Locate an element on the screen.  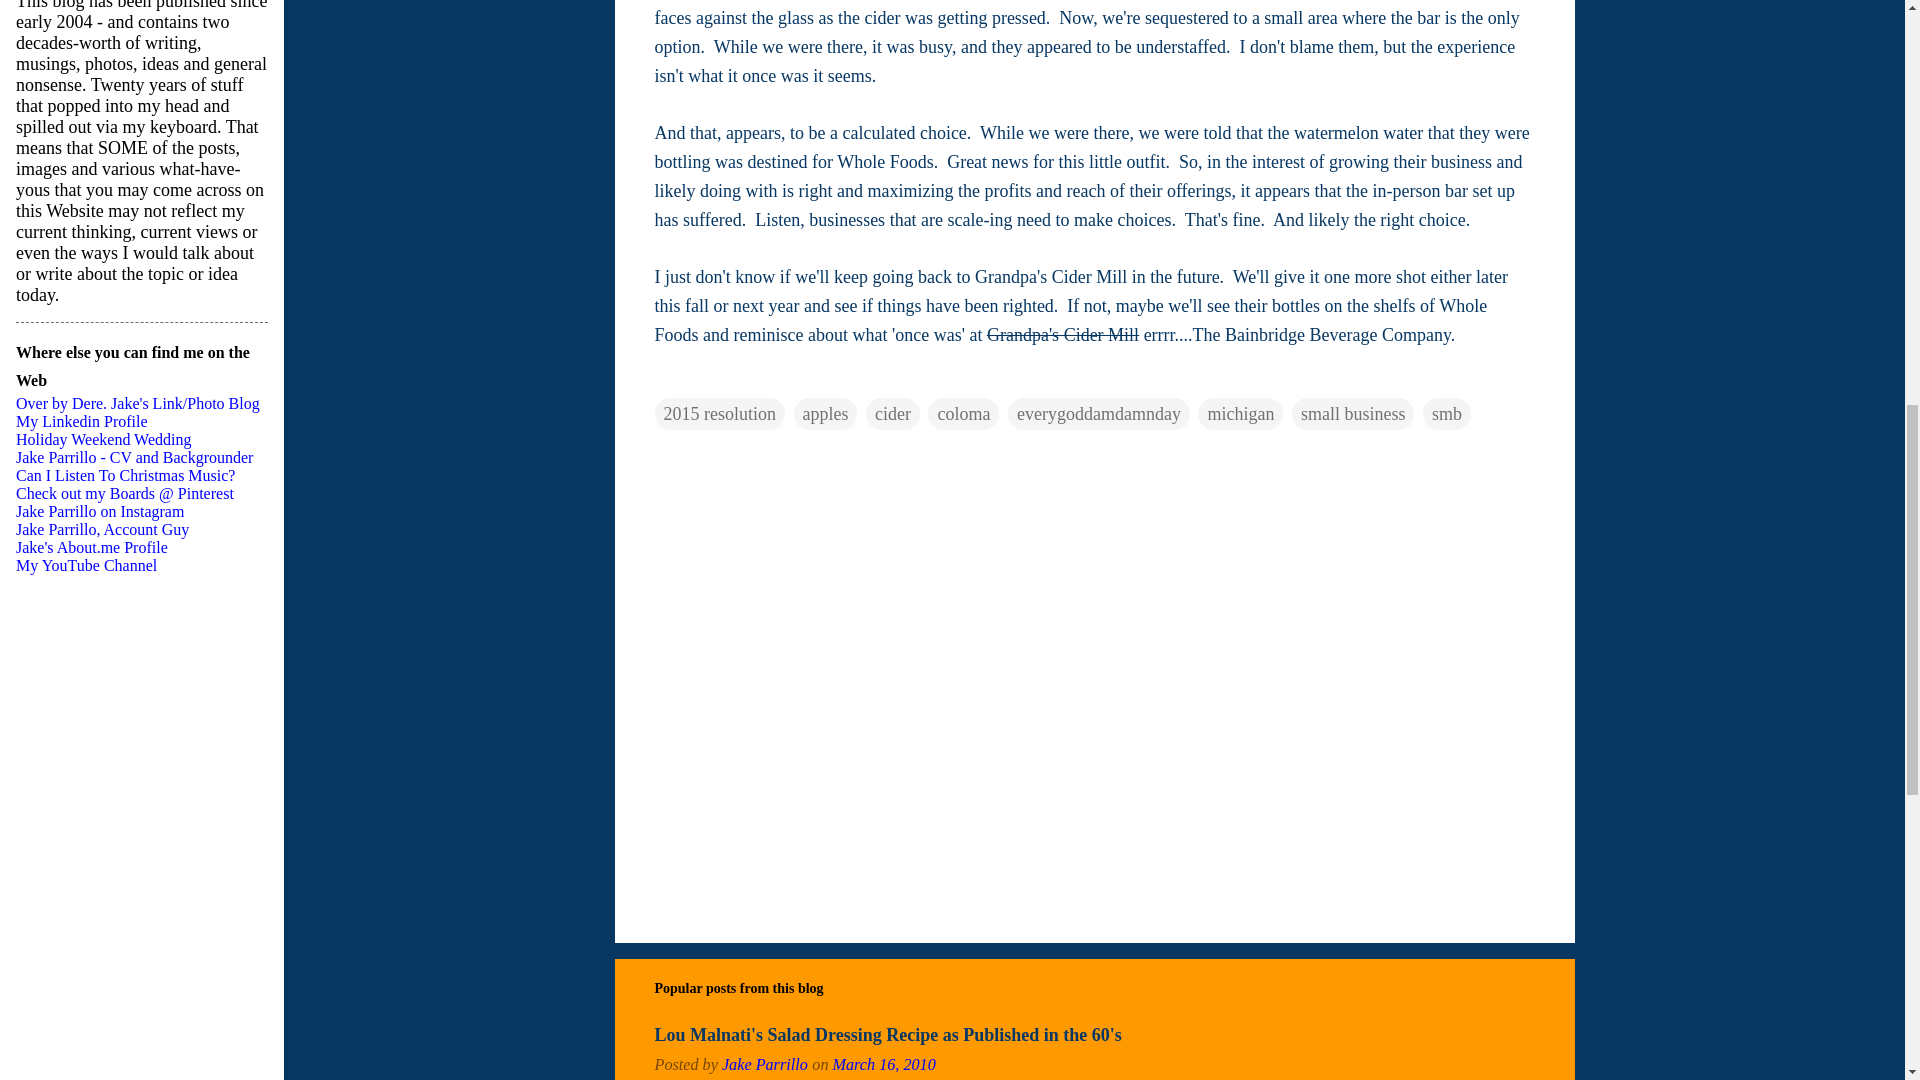
Jake Parrillo is located at coordinates (764, 1064).